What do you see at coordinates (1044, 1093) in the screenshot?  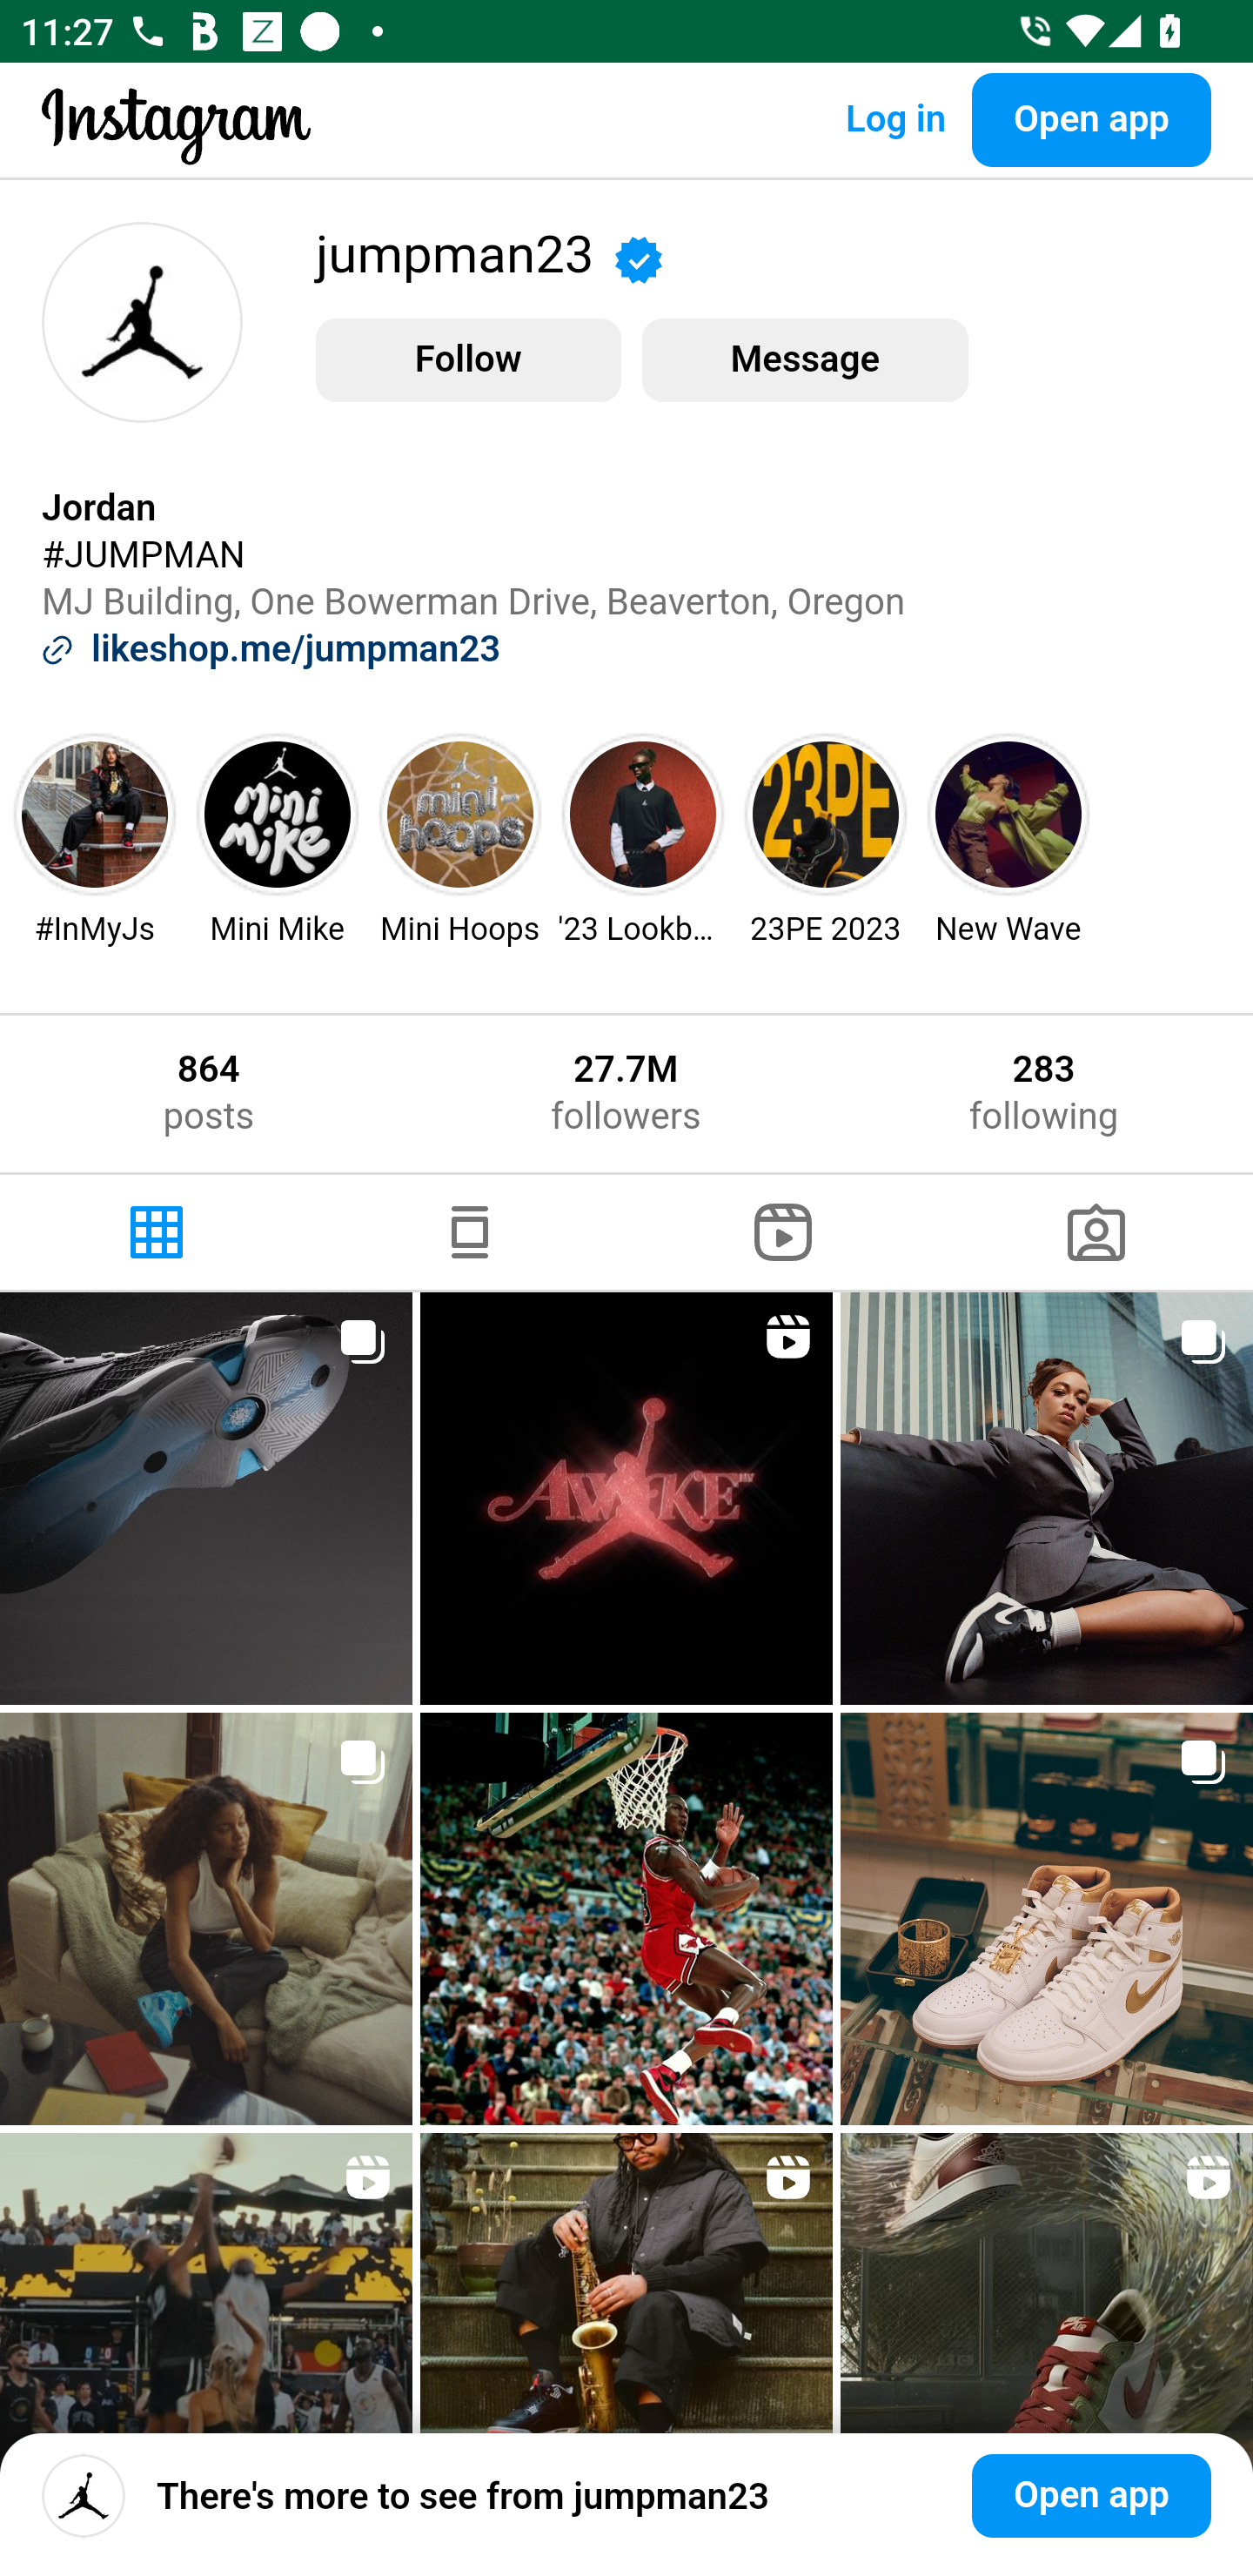 I see `283 following` at bounding box center [1044, 1093].